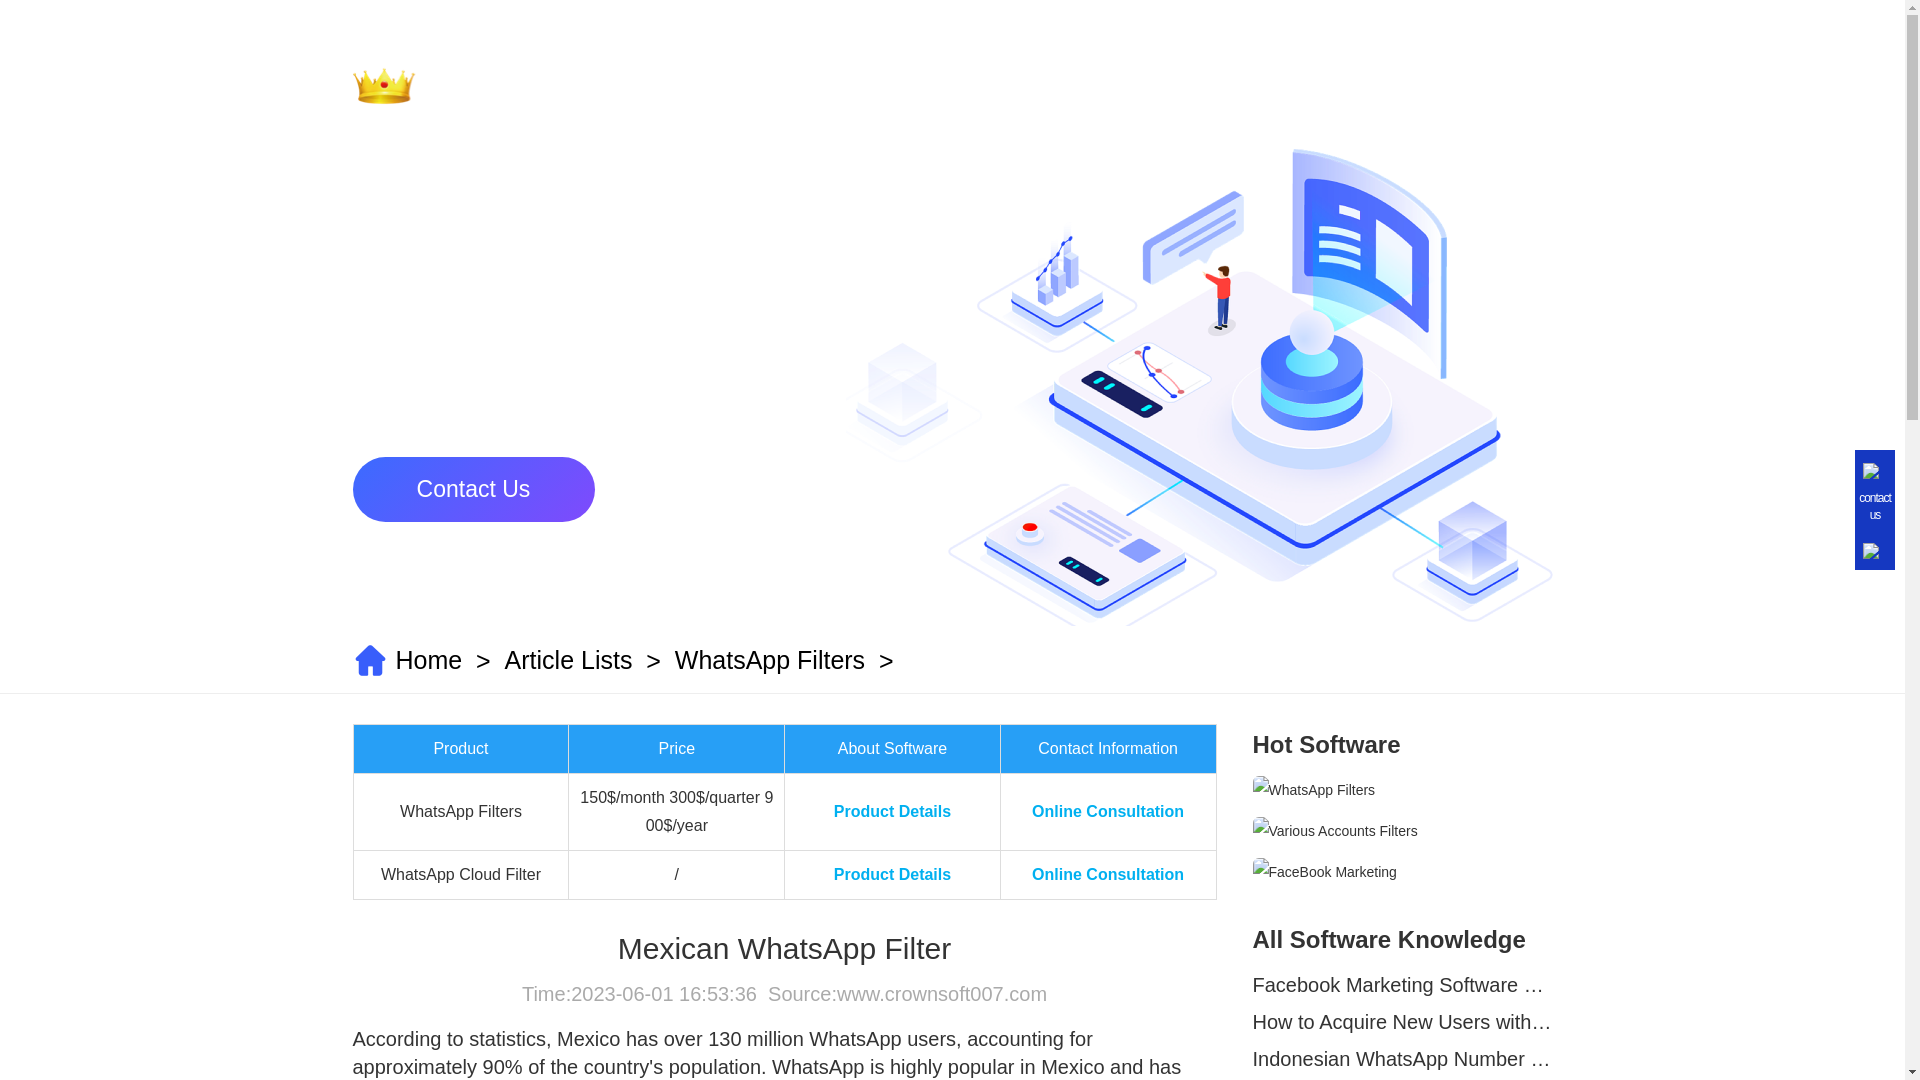 Image resolution: width=1920 pixels, height=1080 pixels. Describe the element at coordinates (1108, 811) in the screenshot. I see `Online Consultation` at that location.